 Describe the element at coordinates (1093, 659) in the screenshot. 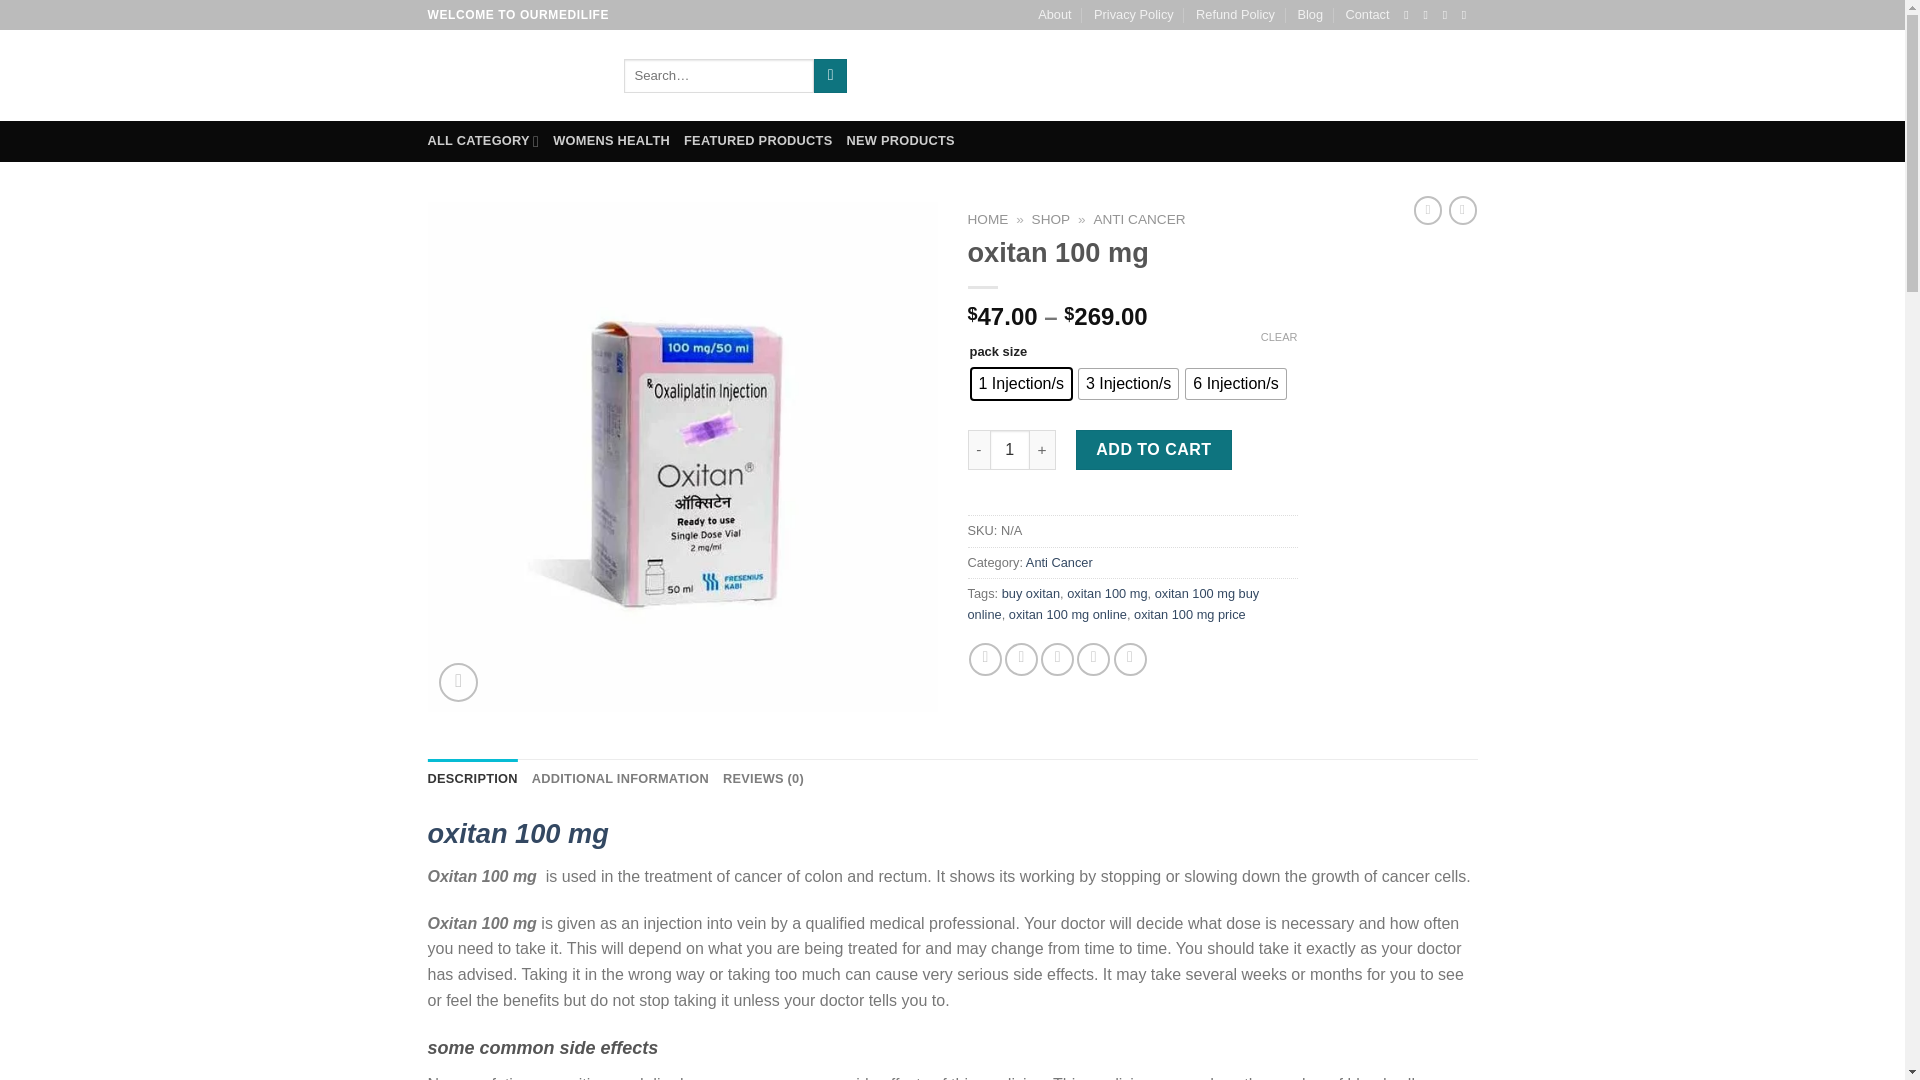

I see `Pin on Pinterest` at that location.